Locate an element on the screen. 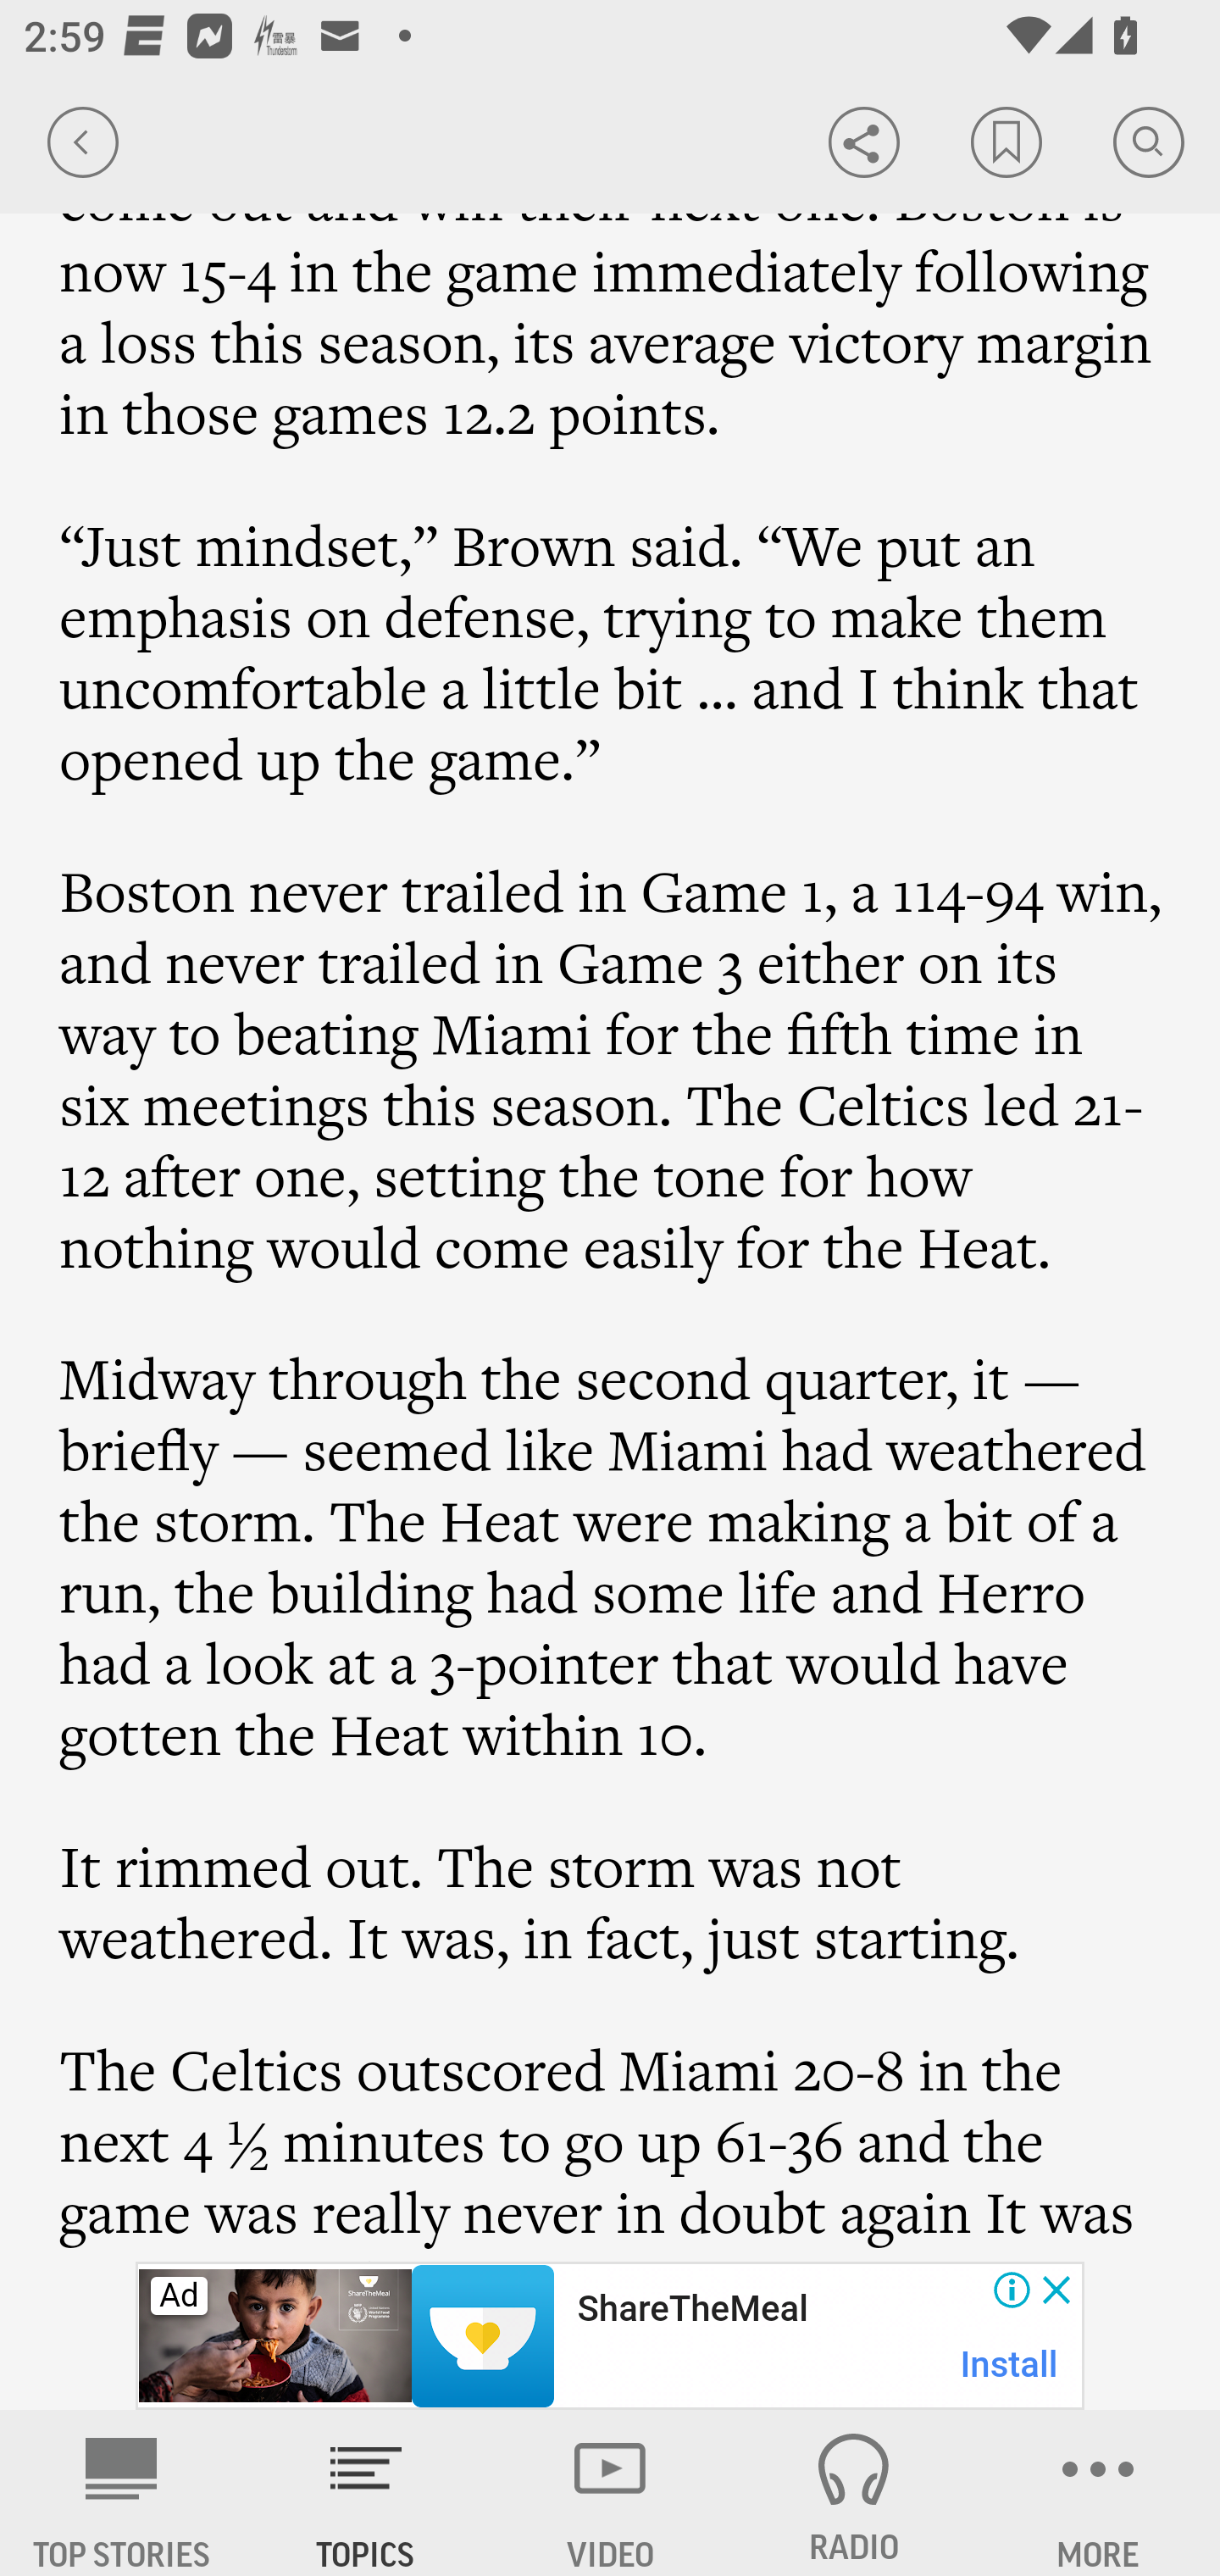 This screenshot has height=2576, width=1220. ShareTheMeal is located at coordinates (691, 2309).